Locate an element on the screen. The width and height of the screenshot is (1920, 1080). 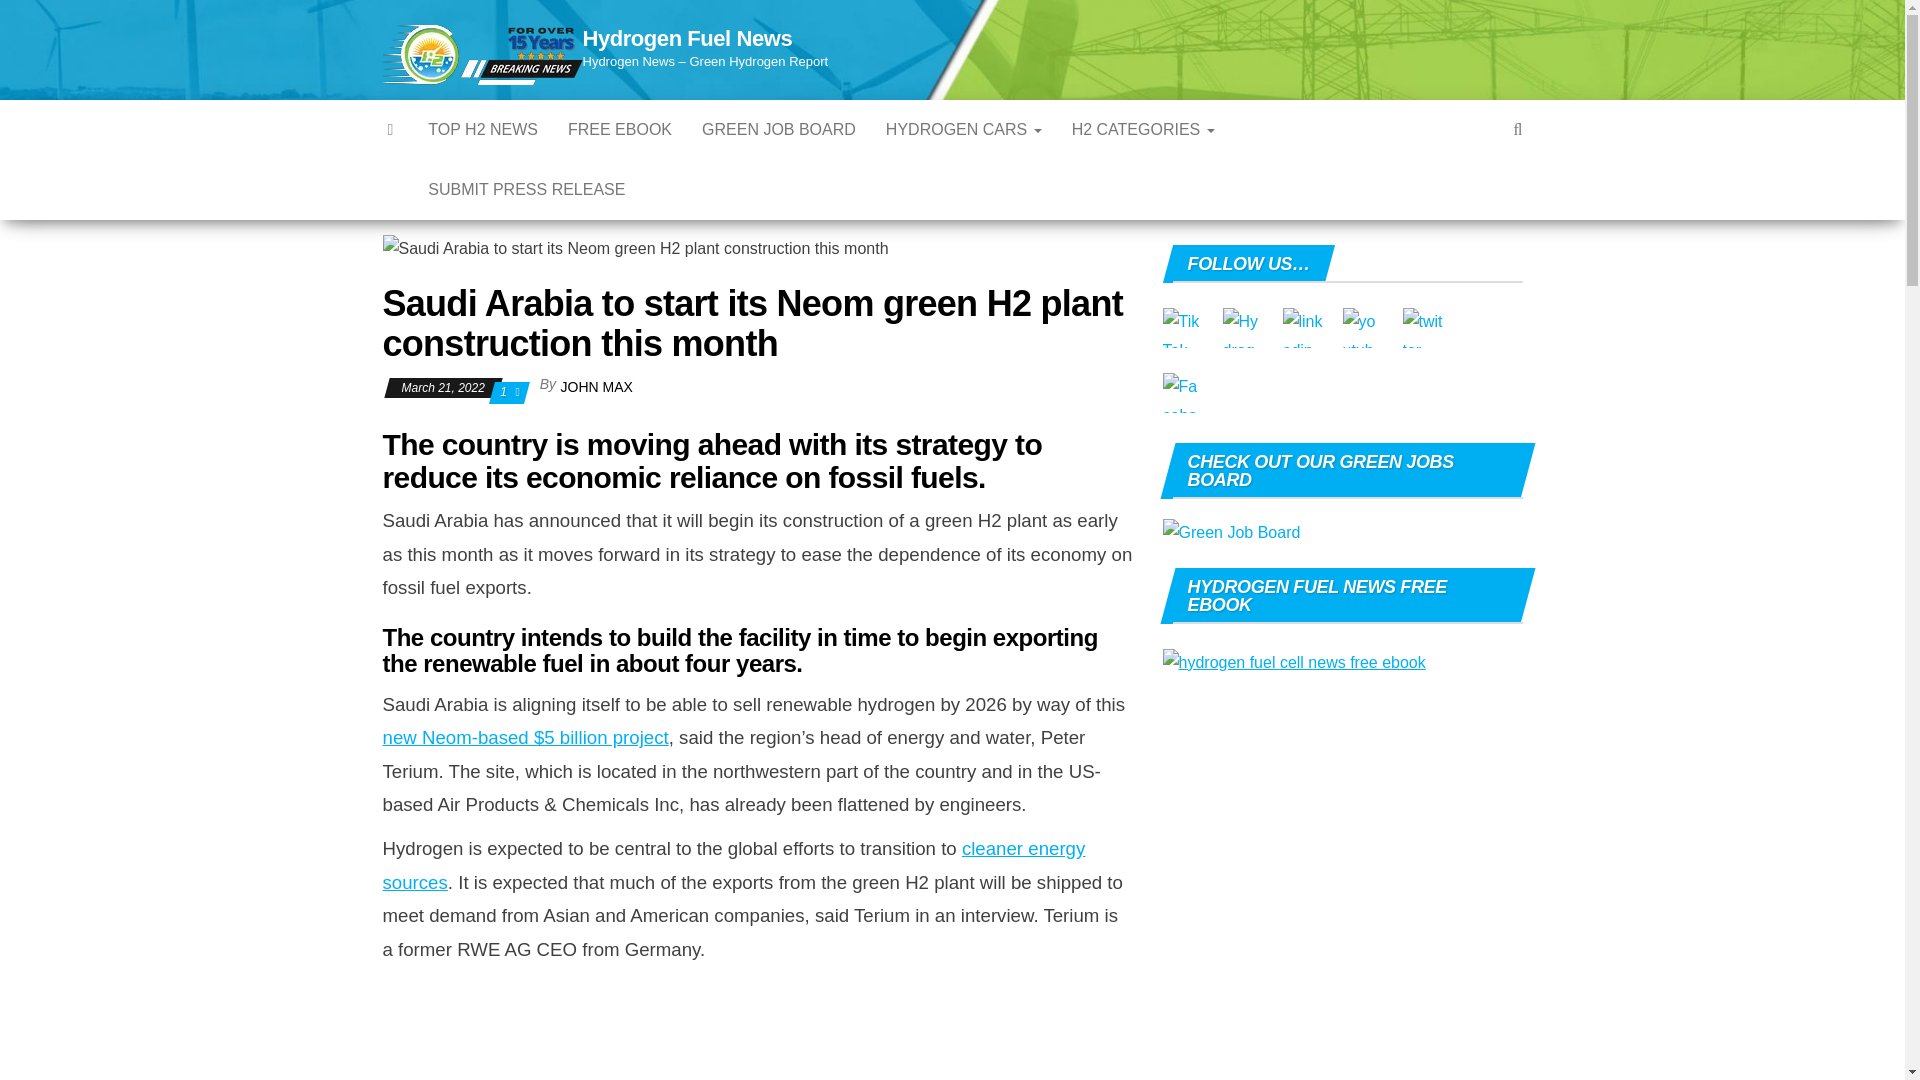
H2 CATEGORIES is located at coordinates (1144, 130).